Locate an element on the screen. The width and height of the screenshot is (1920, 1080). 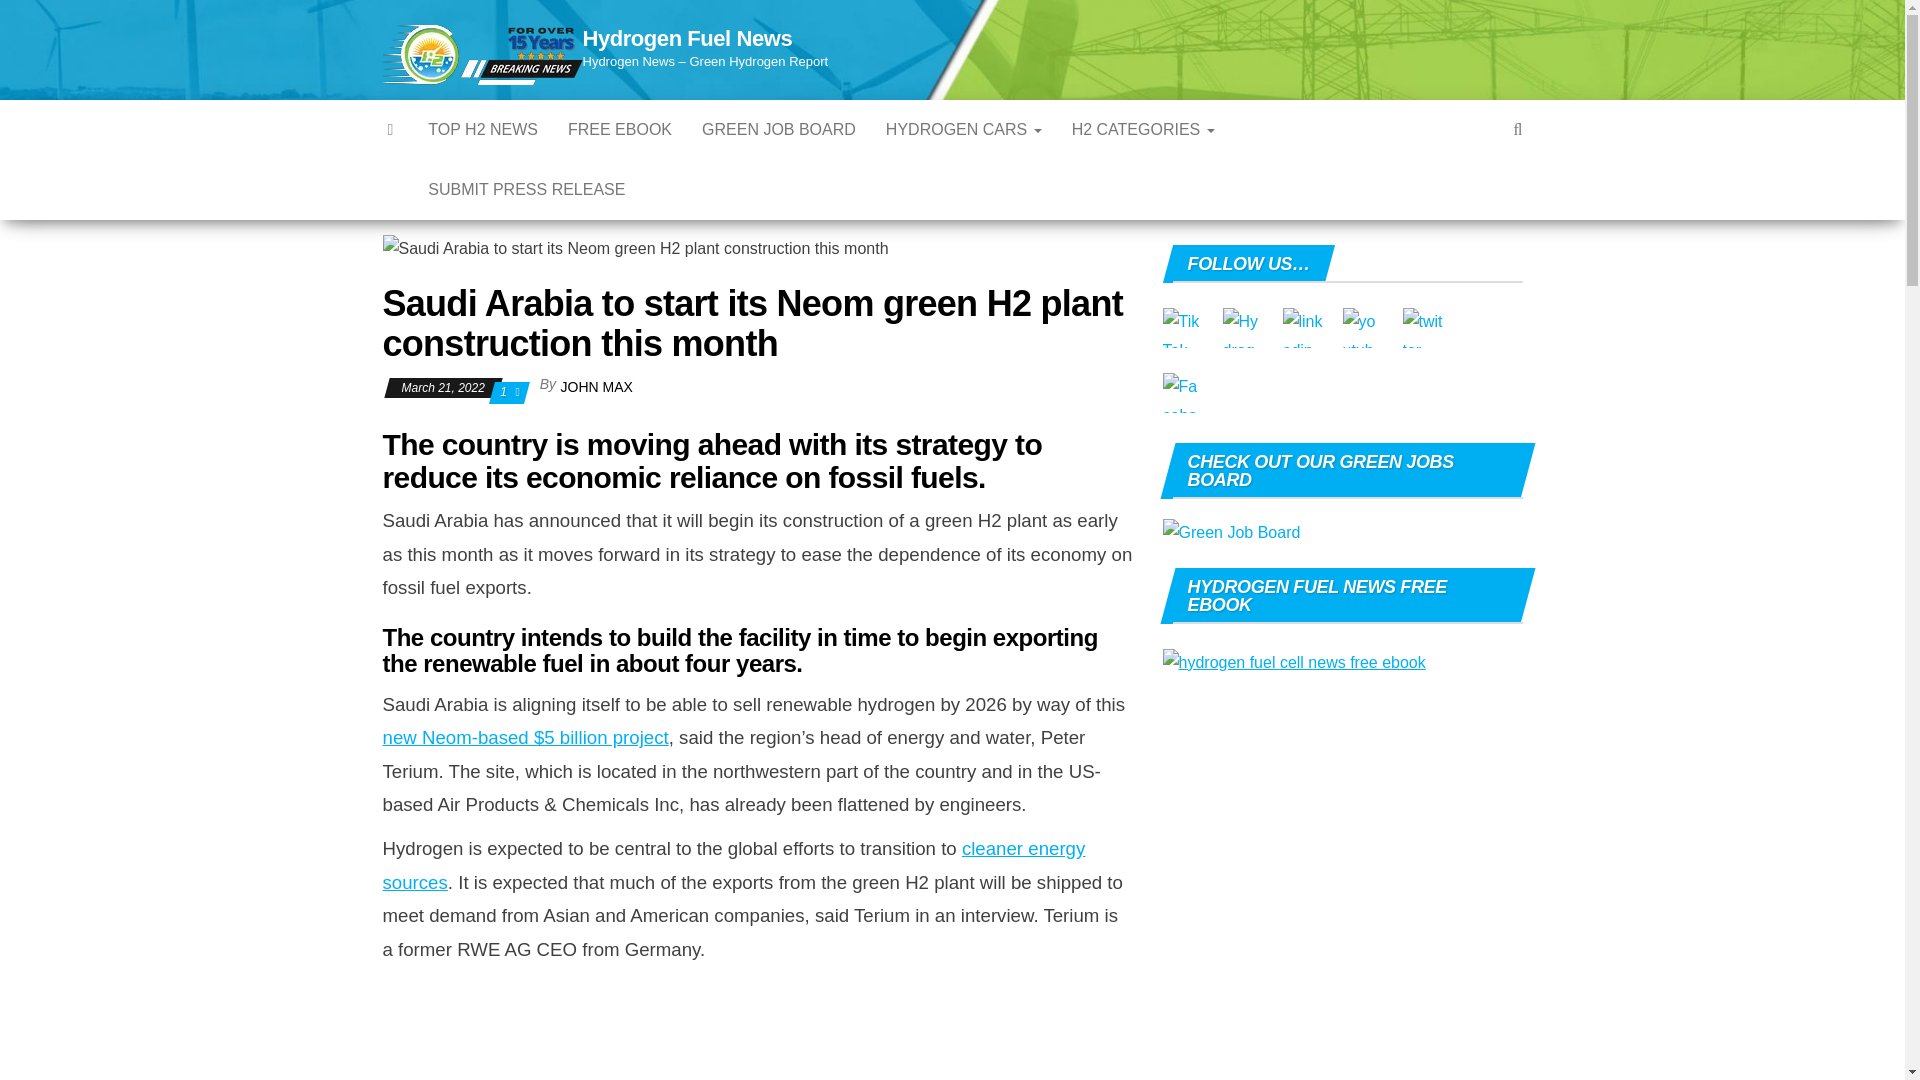
H2 CATEGORIES is located at coordinates (1144, 130).